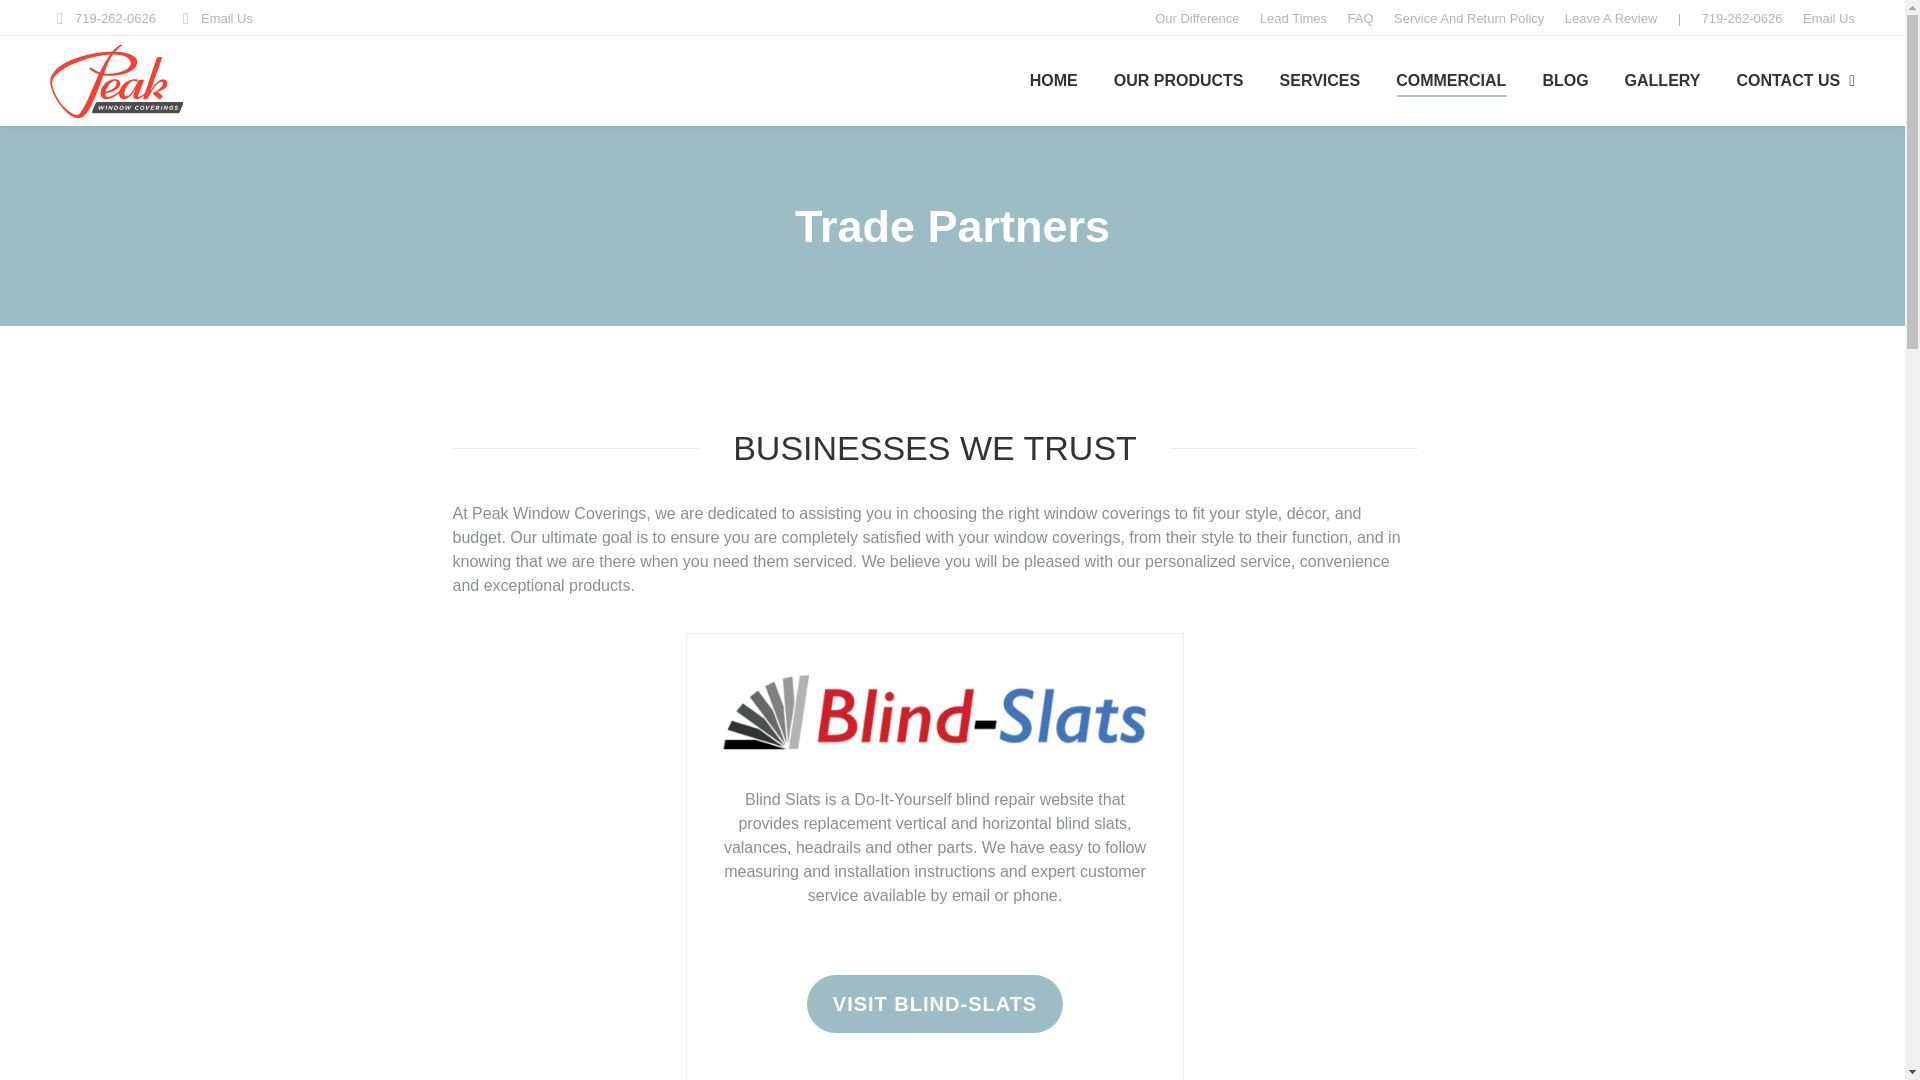  What do you see at coordinates (1564, 81) in the screenshot?
I see `BLOG` at bounding box center [1564, 81].